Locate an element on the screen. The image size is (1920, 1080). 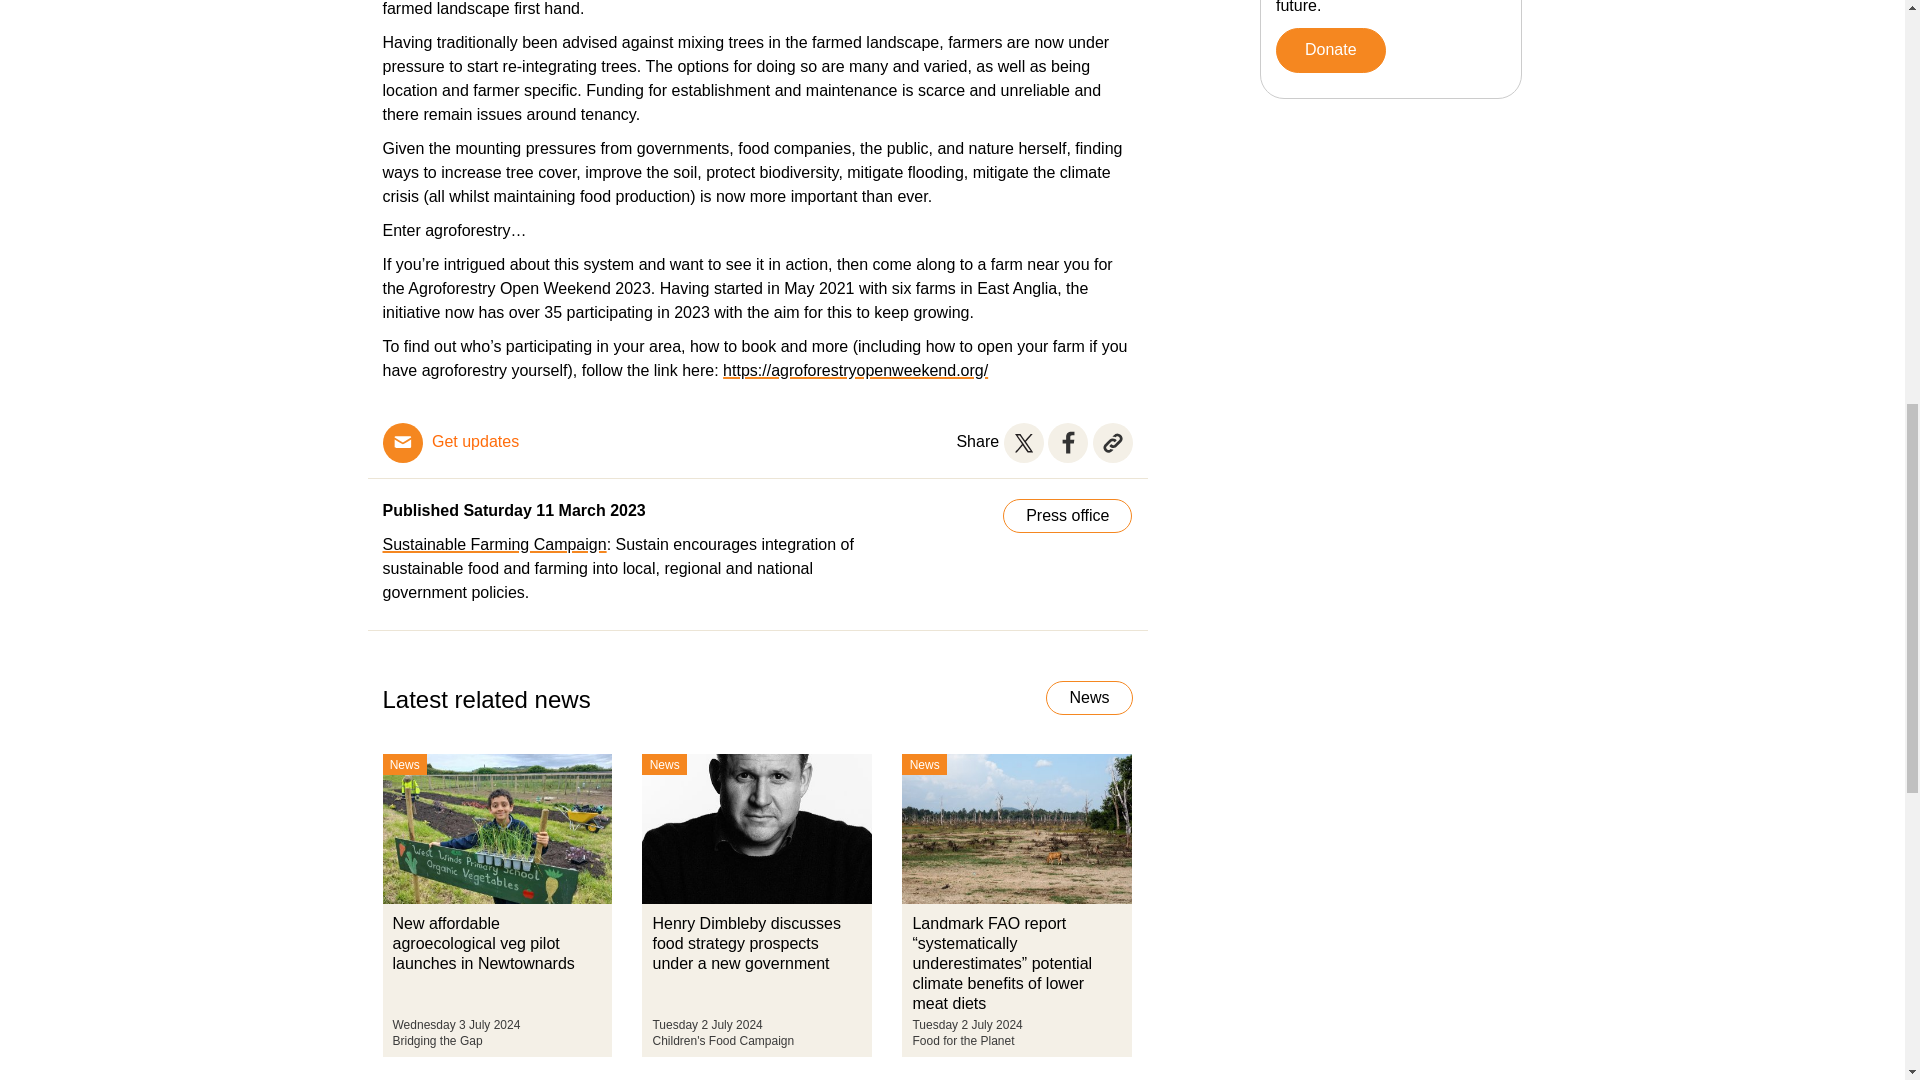
Share link is located at coordinates (1112, 443).